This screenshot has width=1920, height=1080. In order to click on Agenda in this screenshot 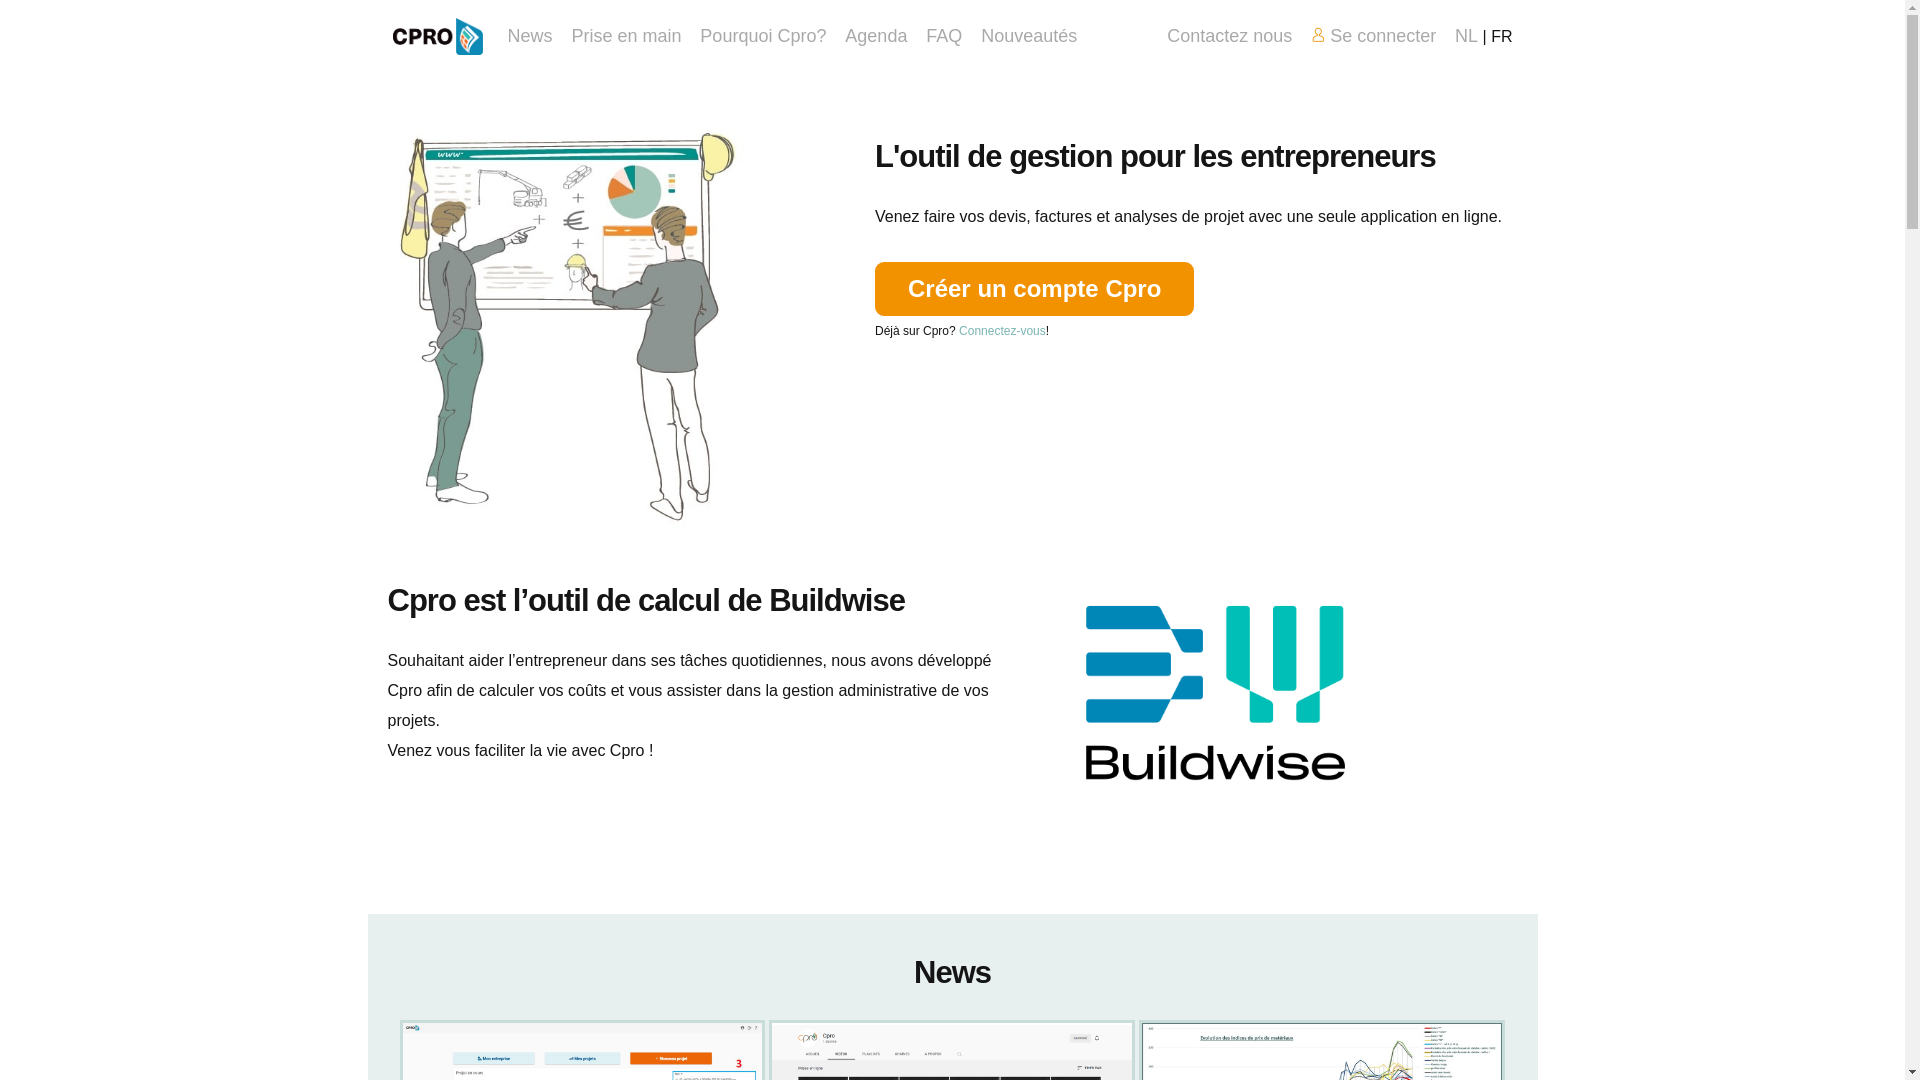, I will do `click(876, 36)`.